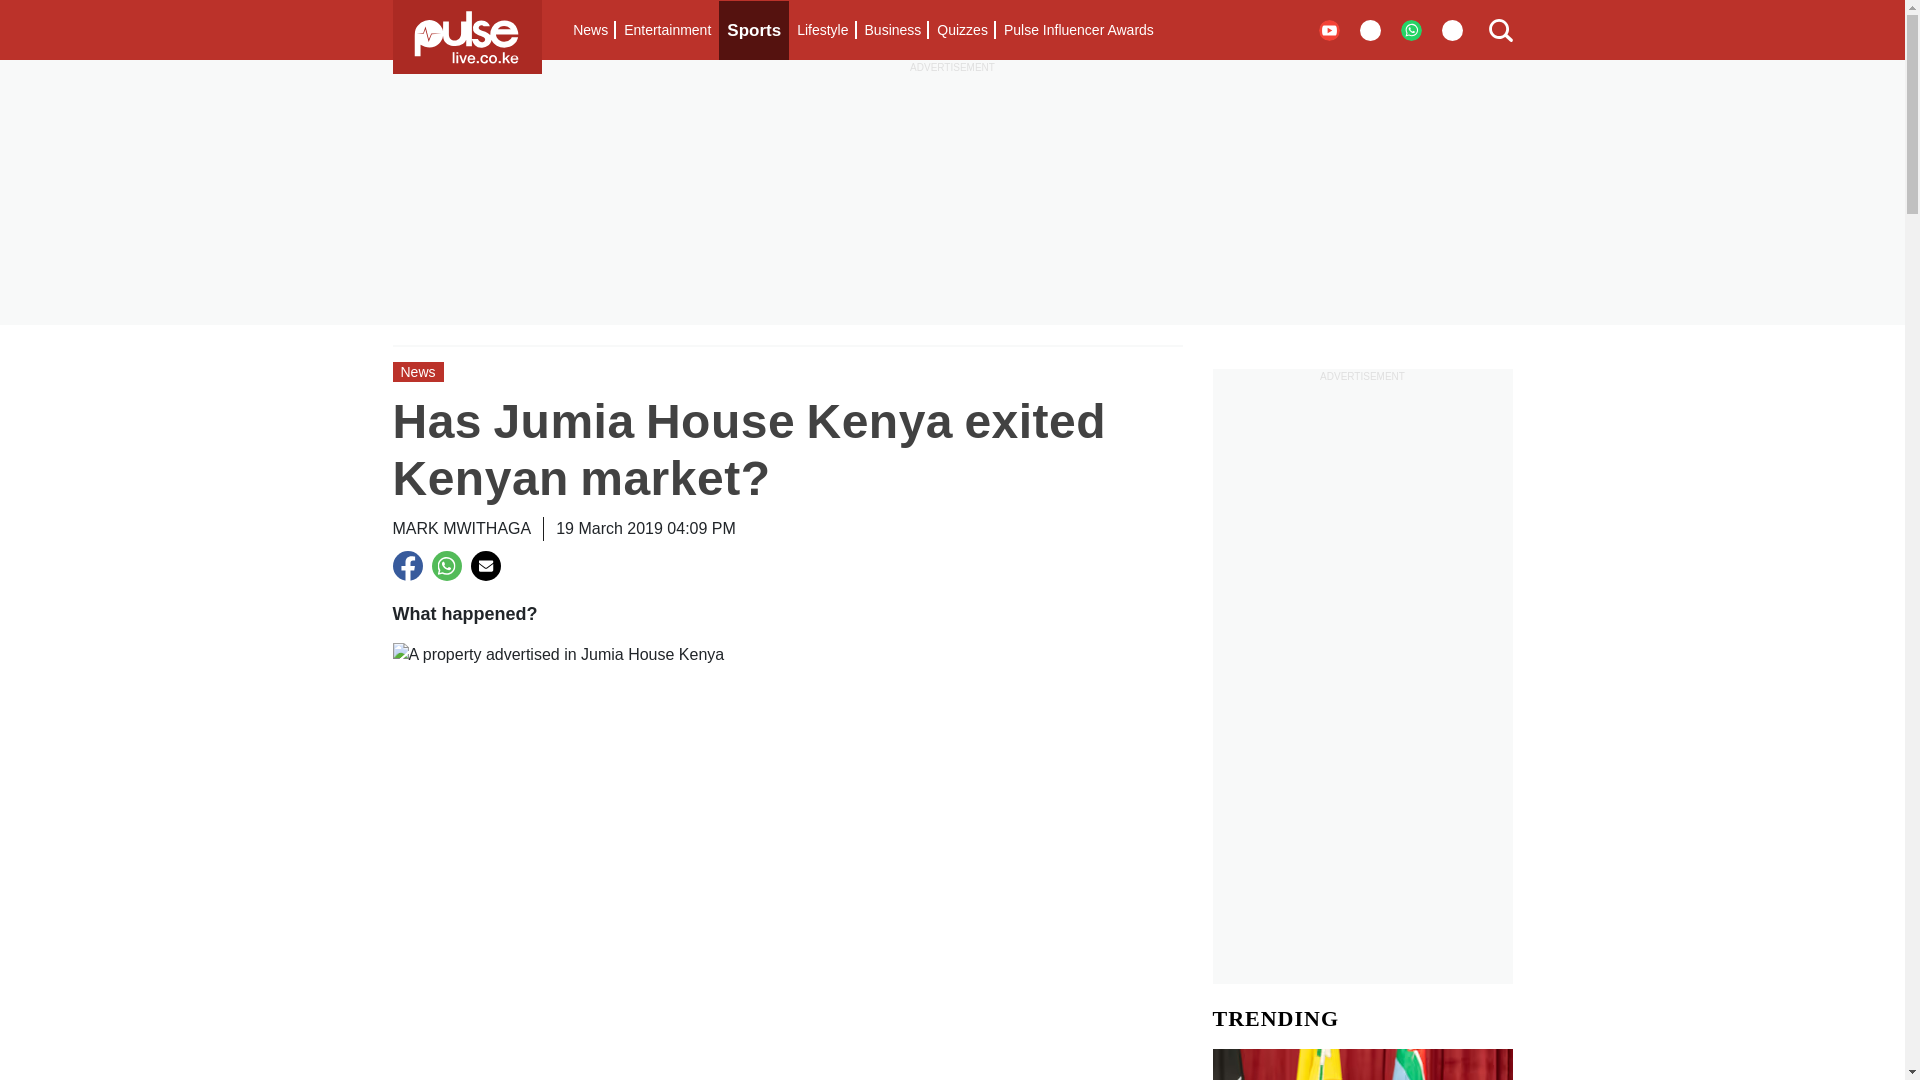  Describe the element at coordinates (822, 30) in the screenshot. I see `Lifestyle` at that location.